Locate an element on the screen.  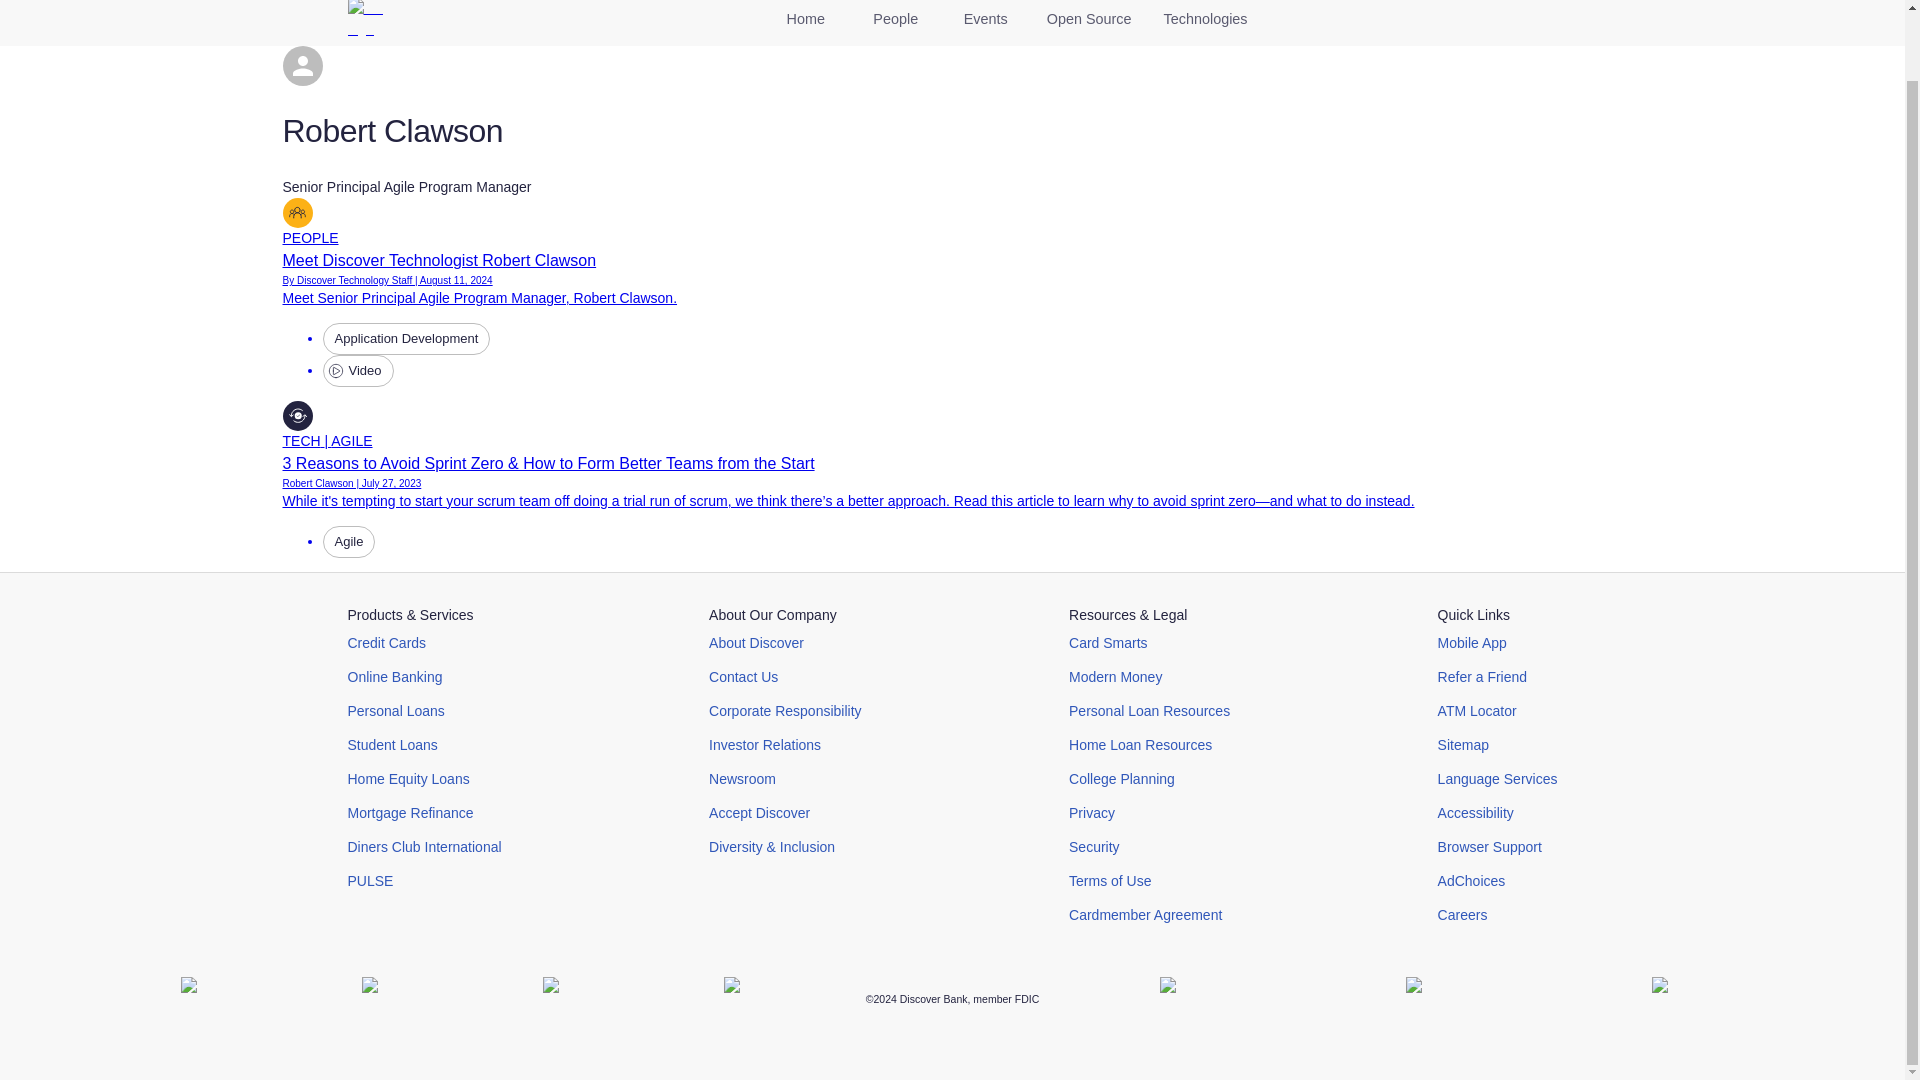
Open Source is located at coordinates (1090, 22).